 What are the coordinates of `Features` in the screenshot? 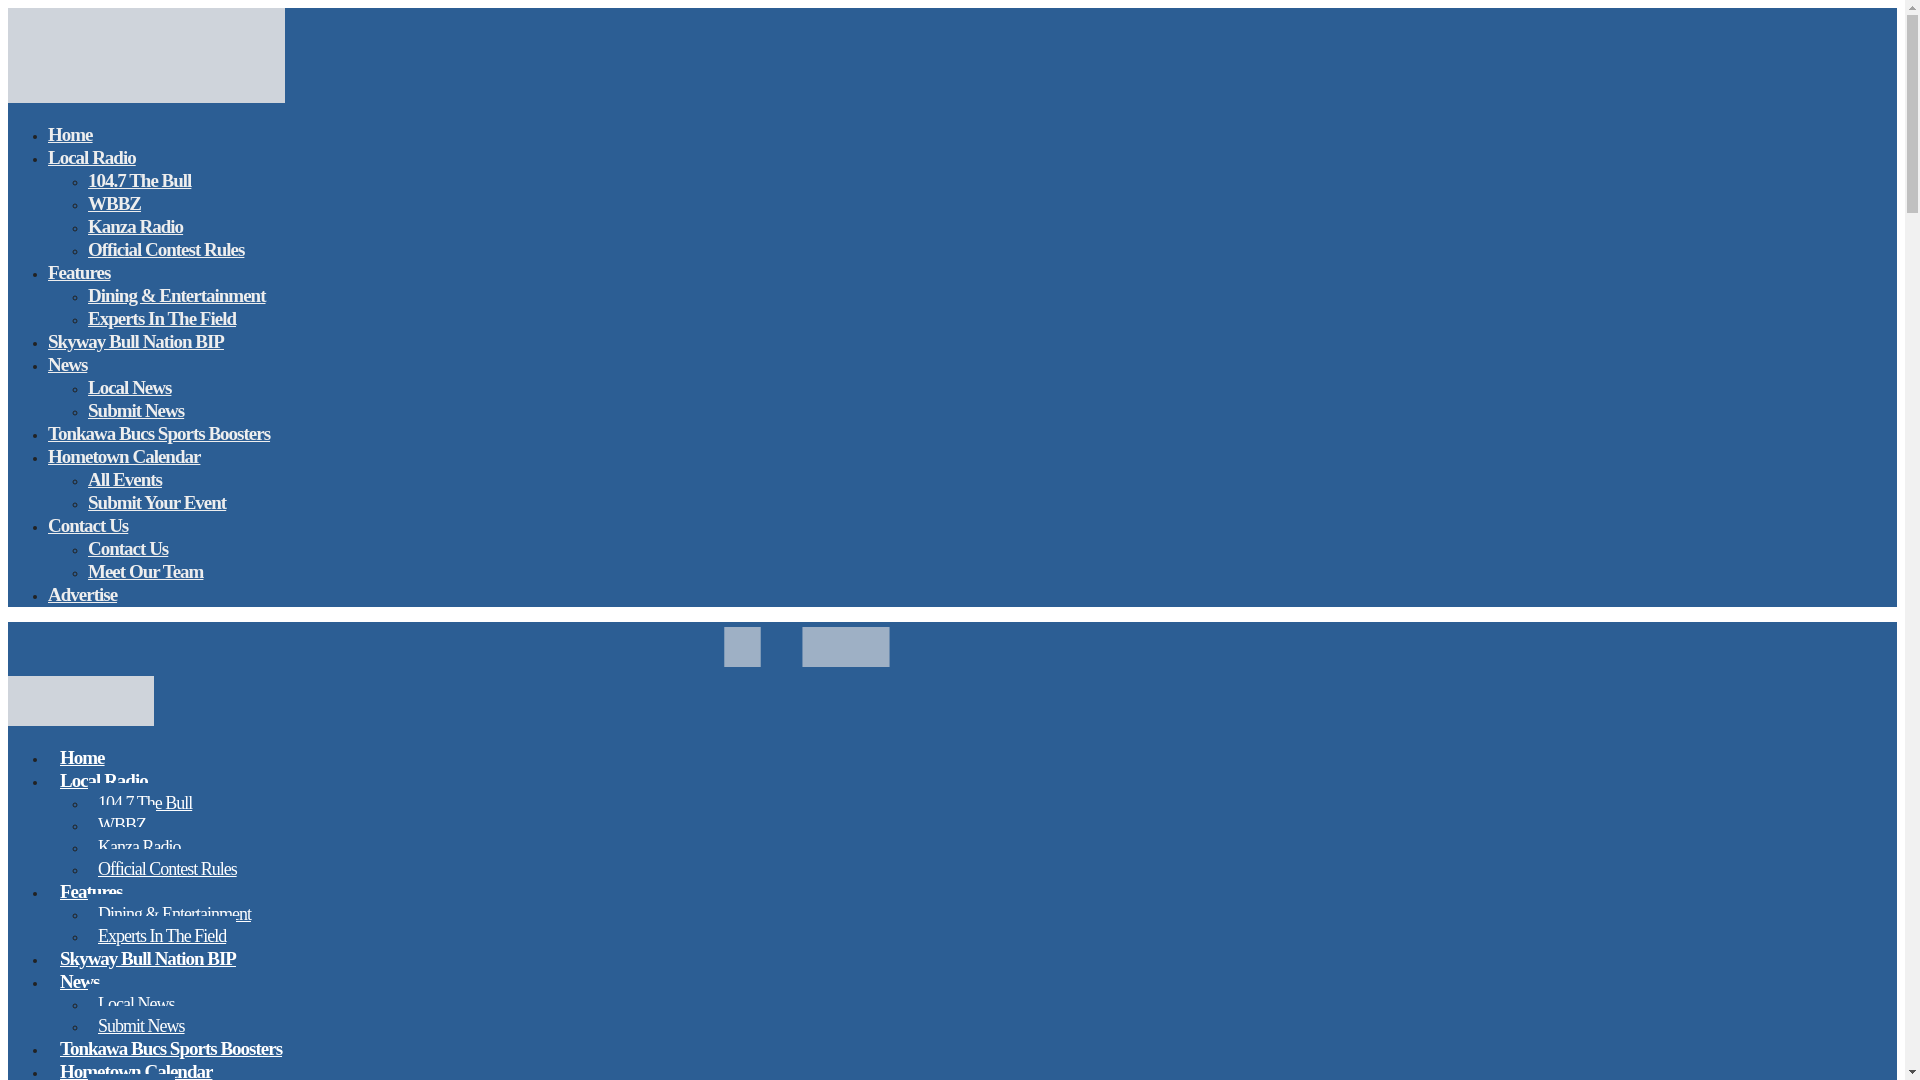 It's located at (78, 272).